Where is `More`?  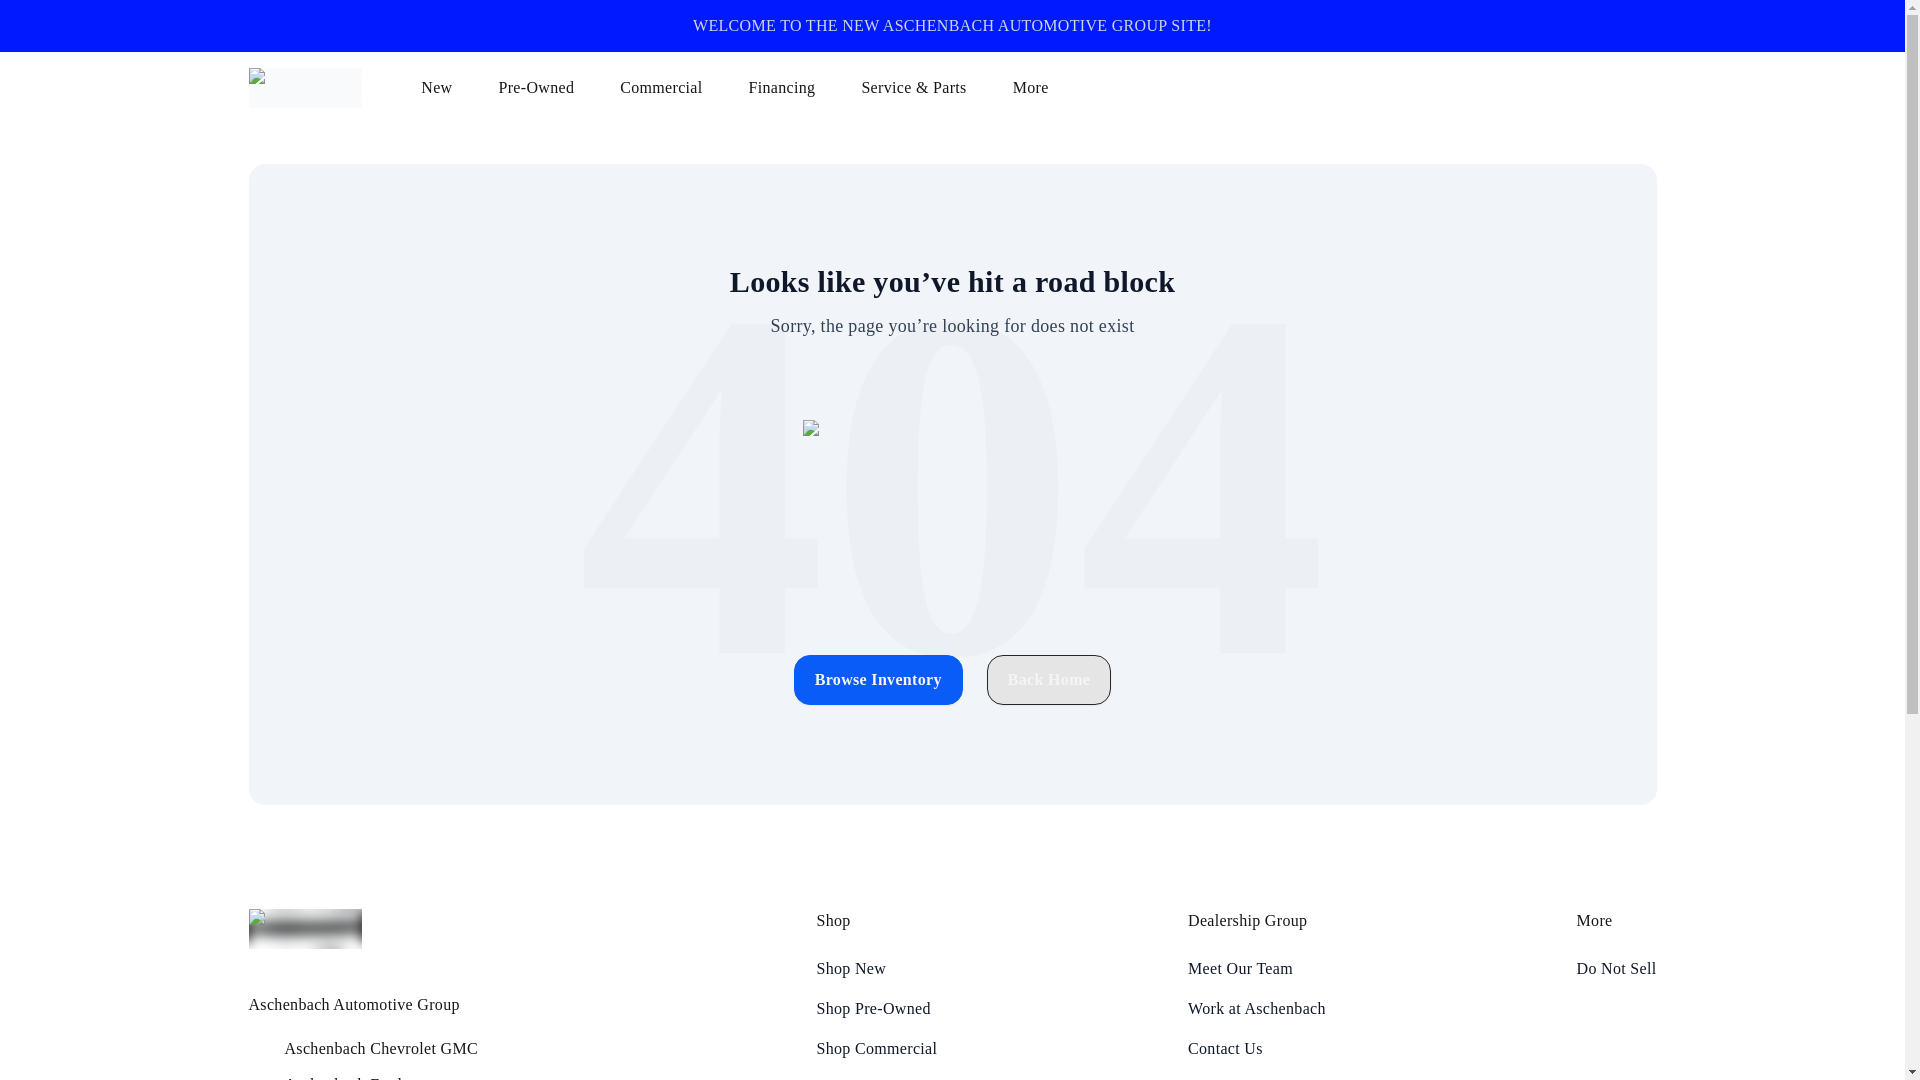
More is located at coordinates (1040, 88).